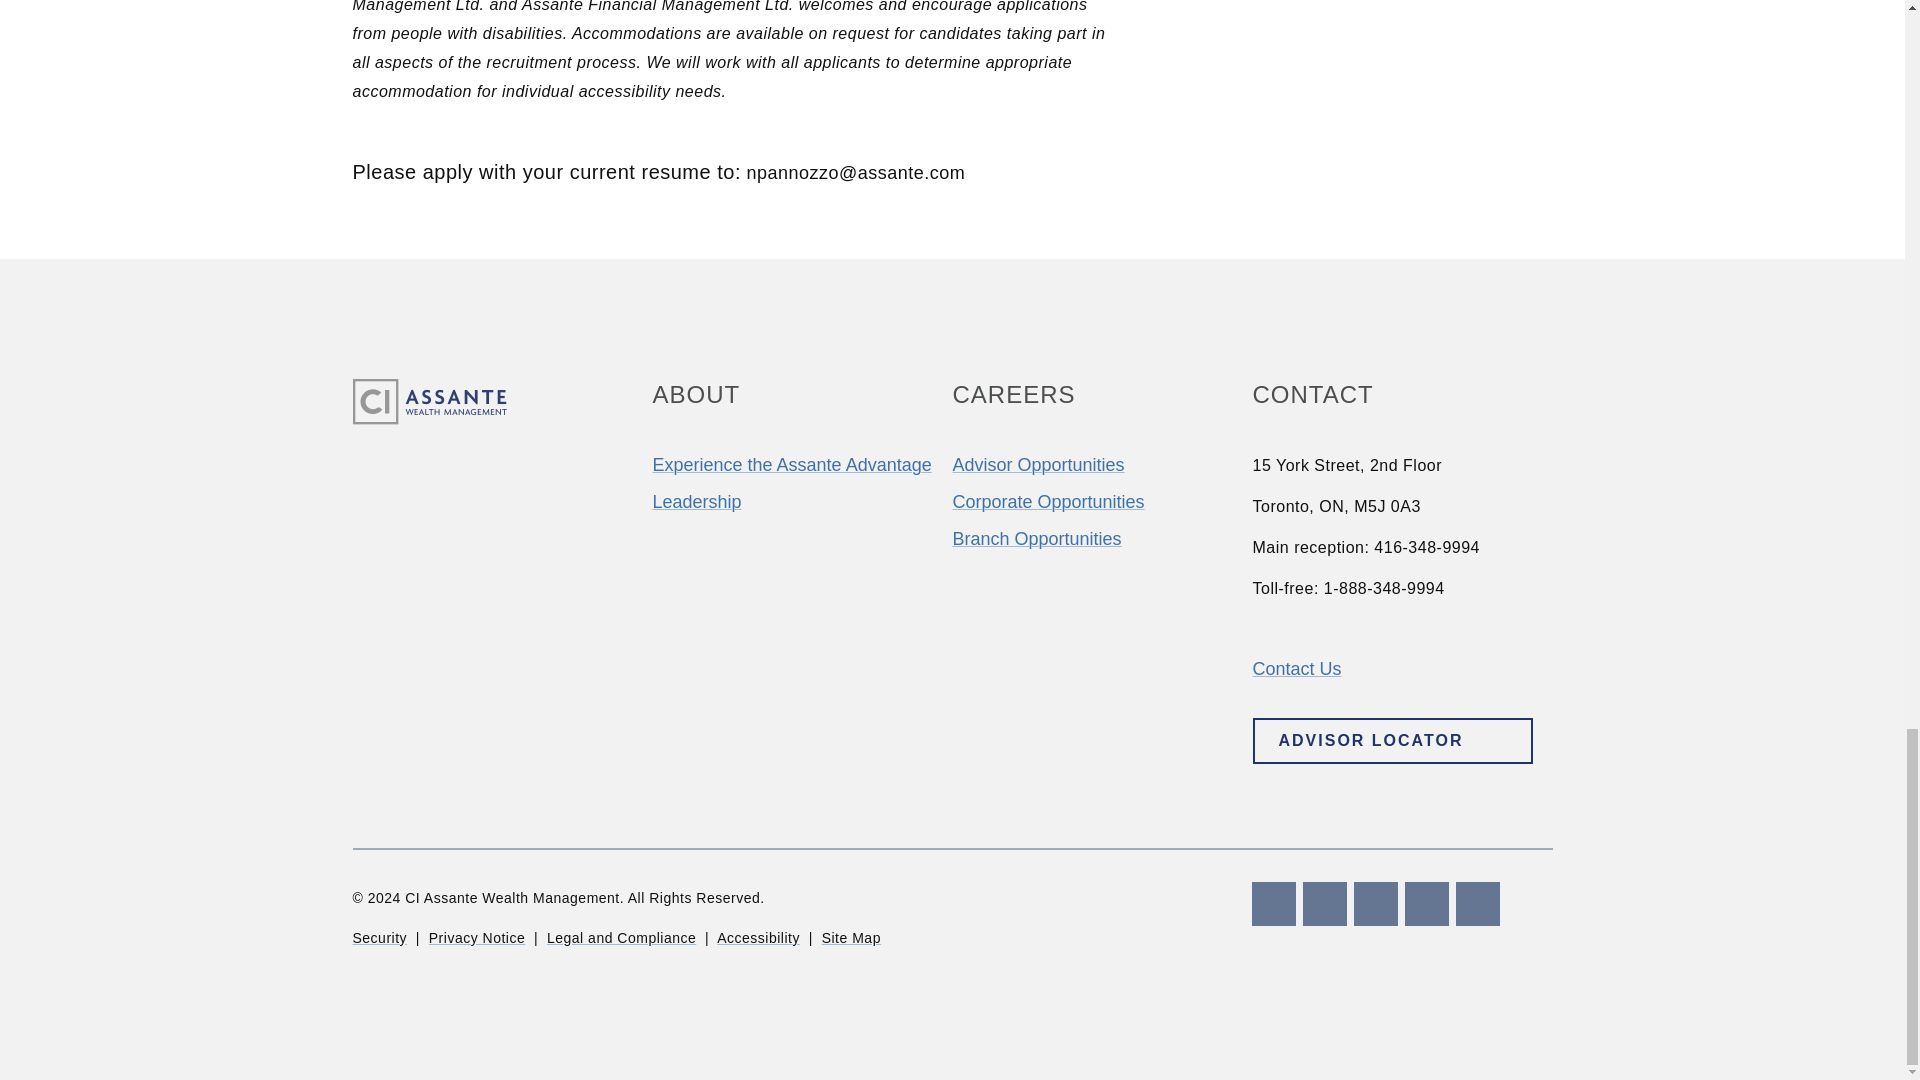 The height and width of the screenshot is (1080, 1920). What do you see at coordinates (1048, 502) in the screenshot?
I see `Corporate Opportunities` at bounding box center [1048, 502].